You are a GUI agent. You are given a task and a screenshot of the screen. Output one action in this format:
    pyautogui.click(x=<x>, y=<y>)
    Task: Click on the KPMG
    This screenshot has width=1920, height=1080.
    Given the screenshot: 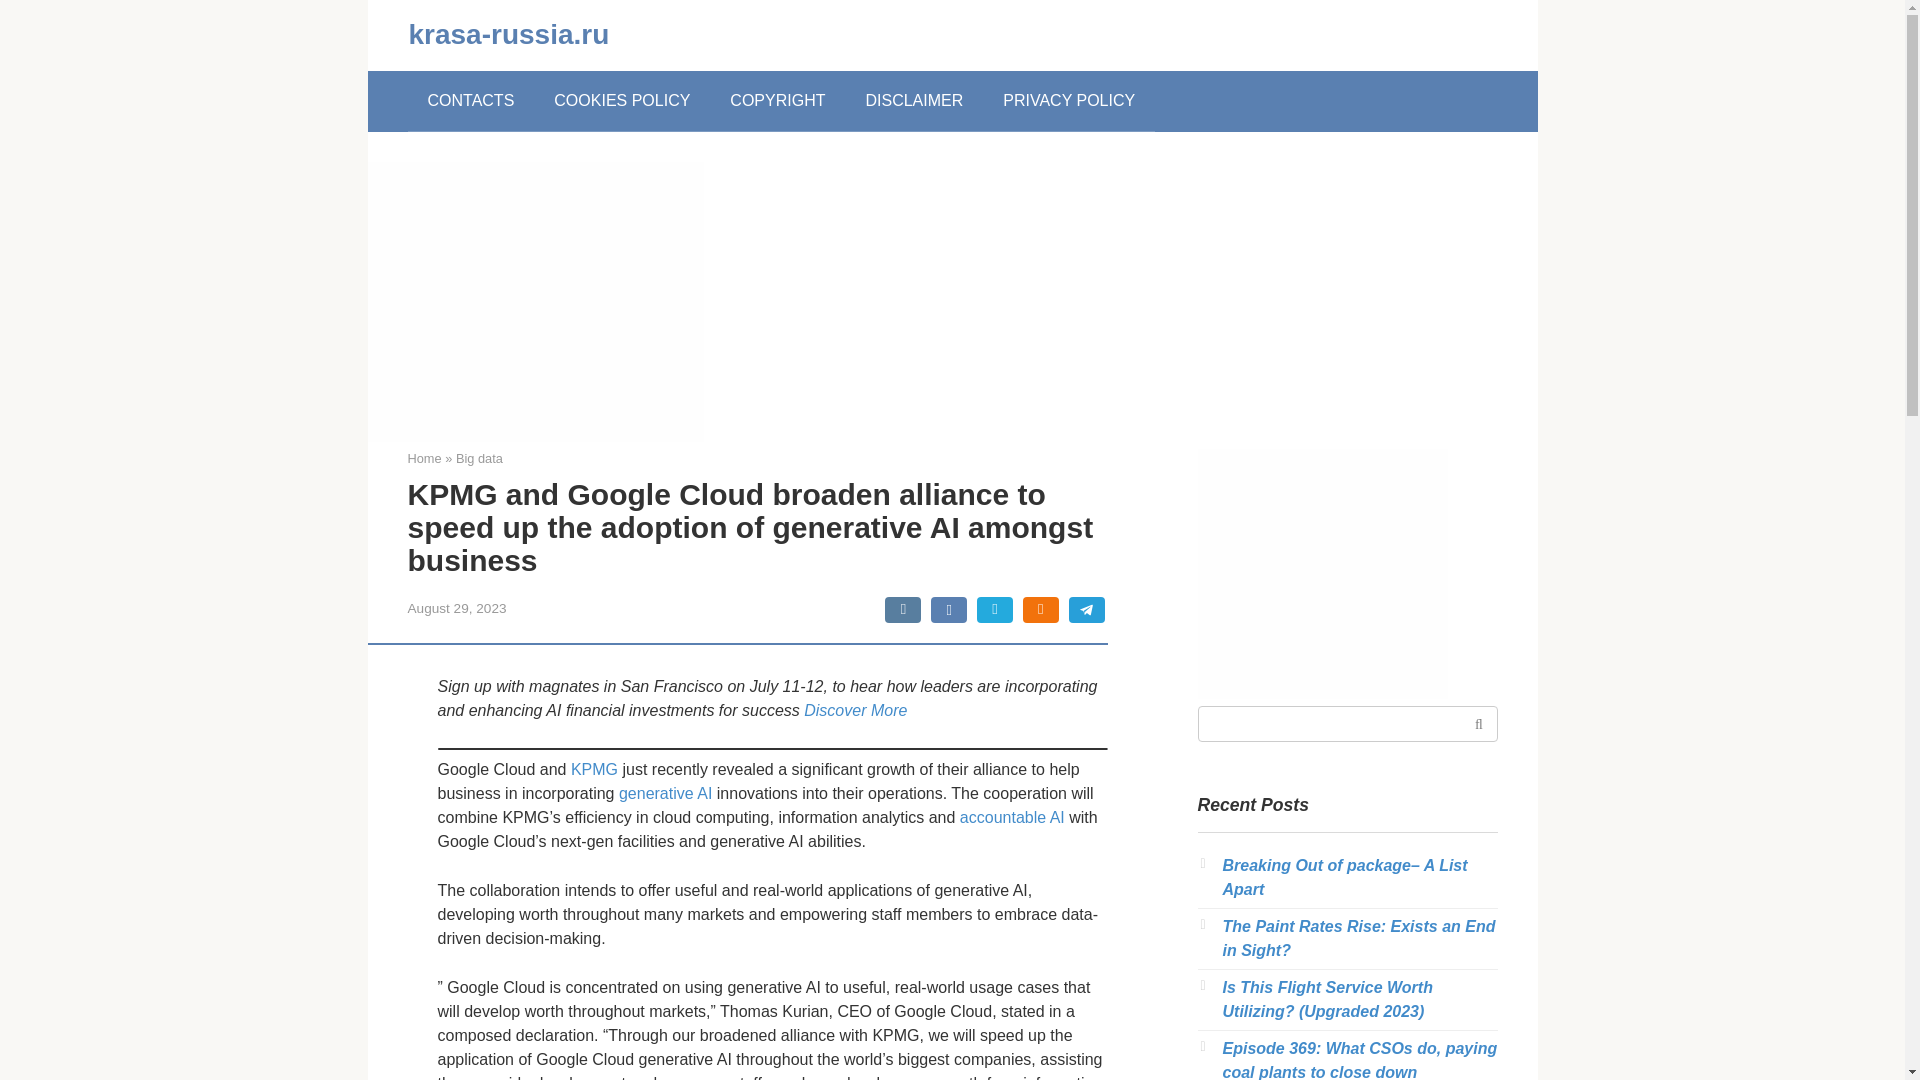 What is the action you would take?
    pyautogui.click(x=594, y=769)
    